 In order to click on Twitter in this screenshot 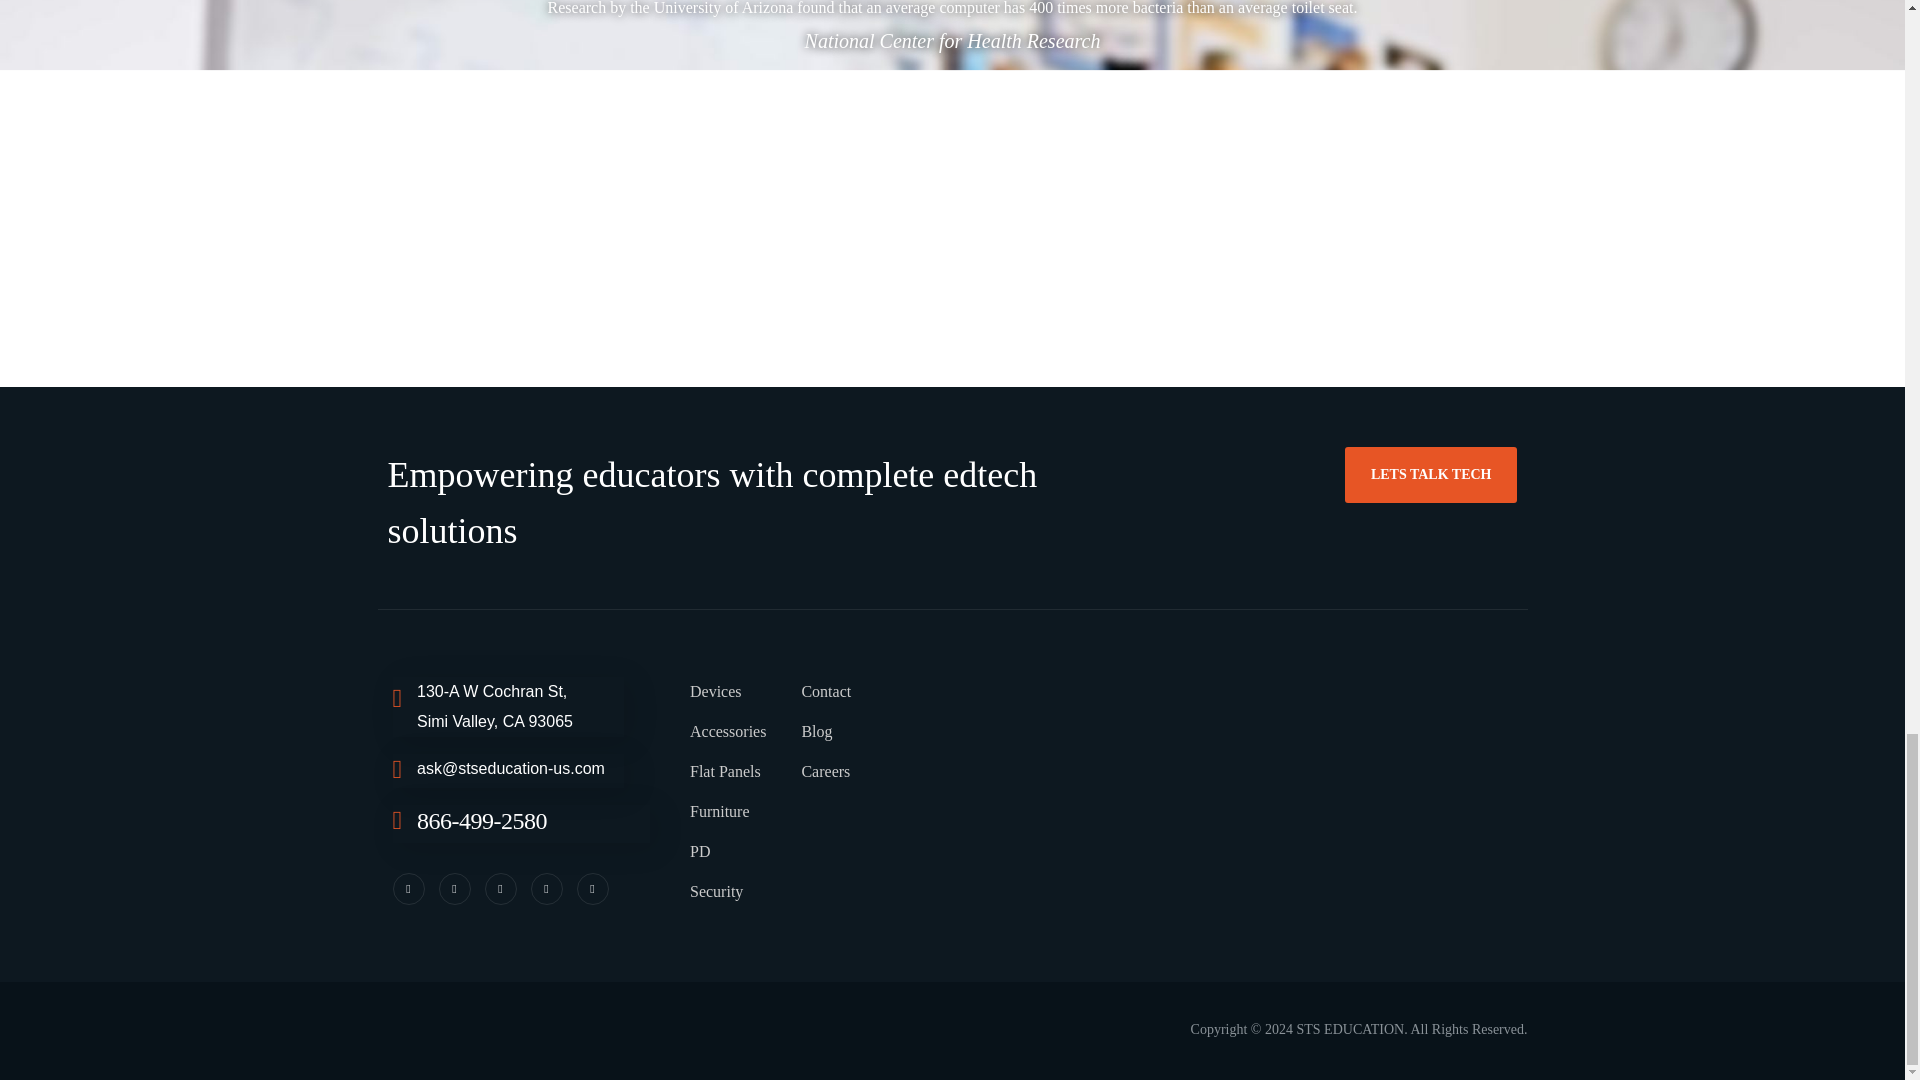, I will do `click(408, 888)`.